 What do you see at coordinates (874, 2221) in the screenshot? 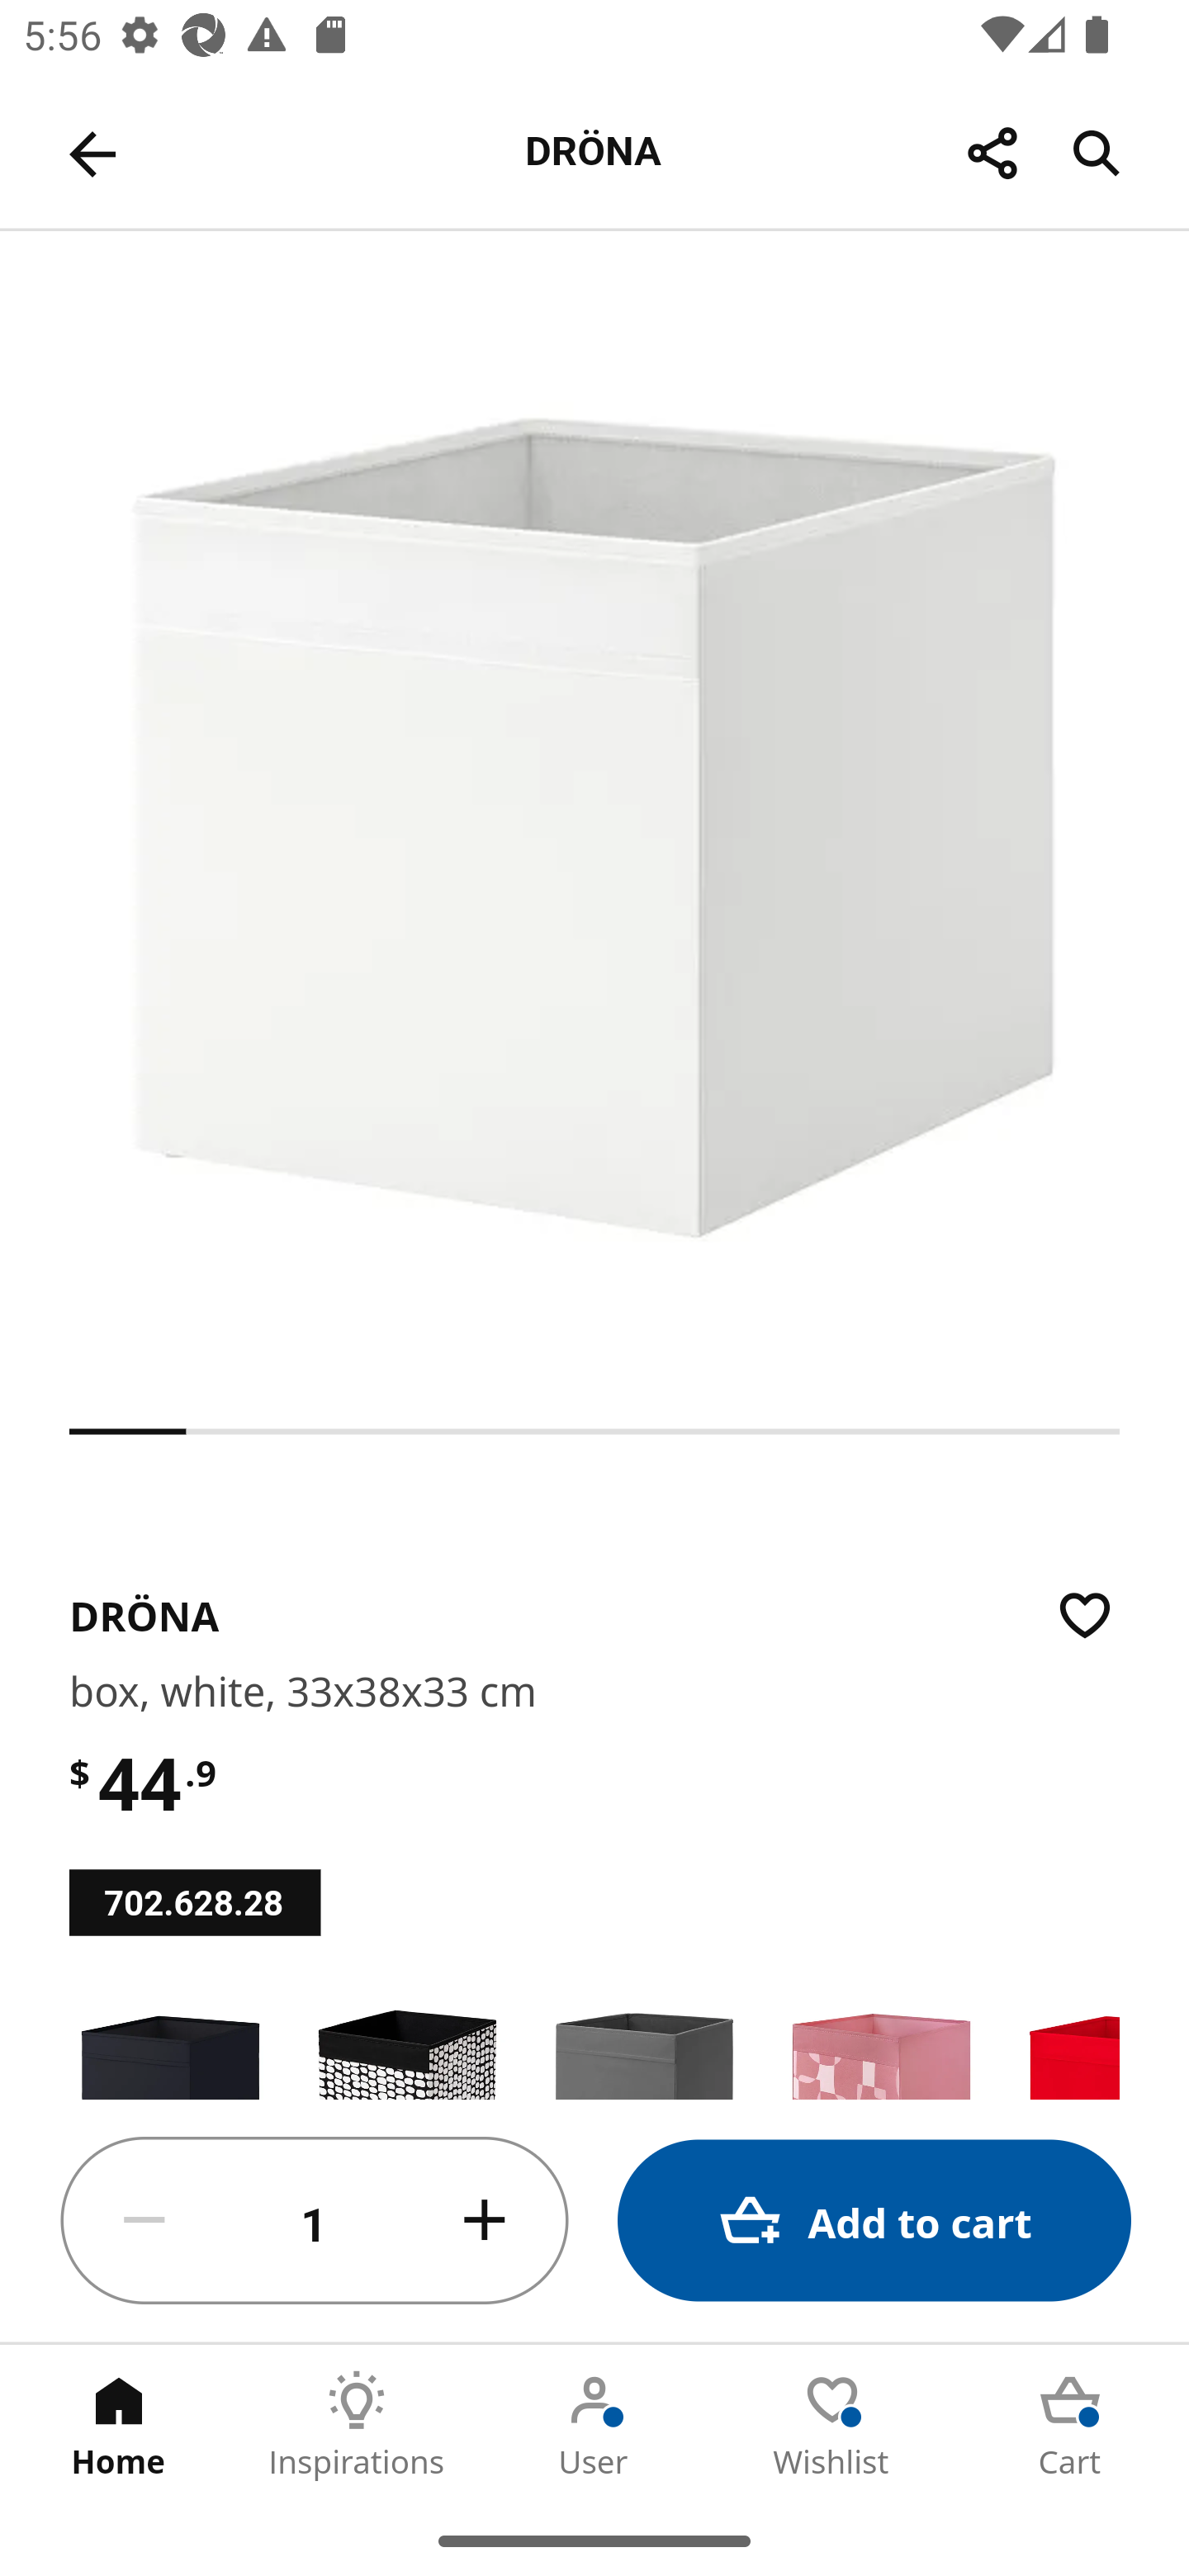
I see `Add to cart` at bounding box center [874, 2221].